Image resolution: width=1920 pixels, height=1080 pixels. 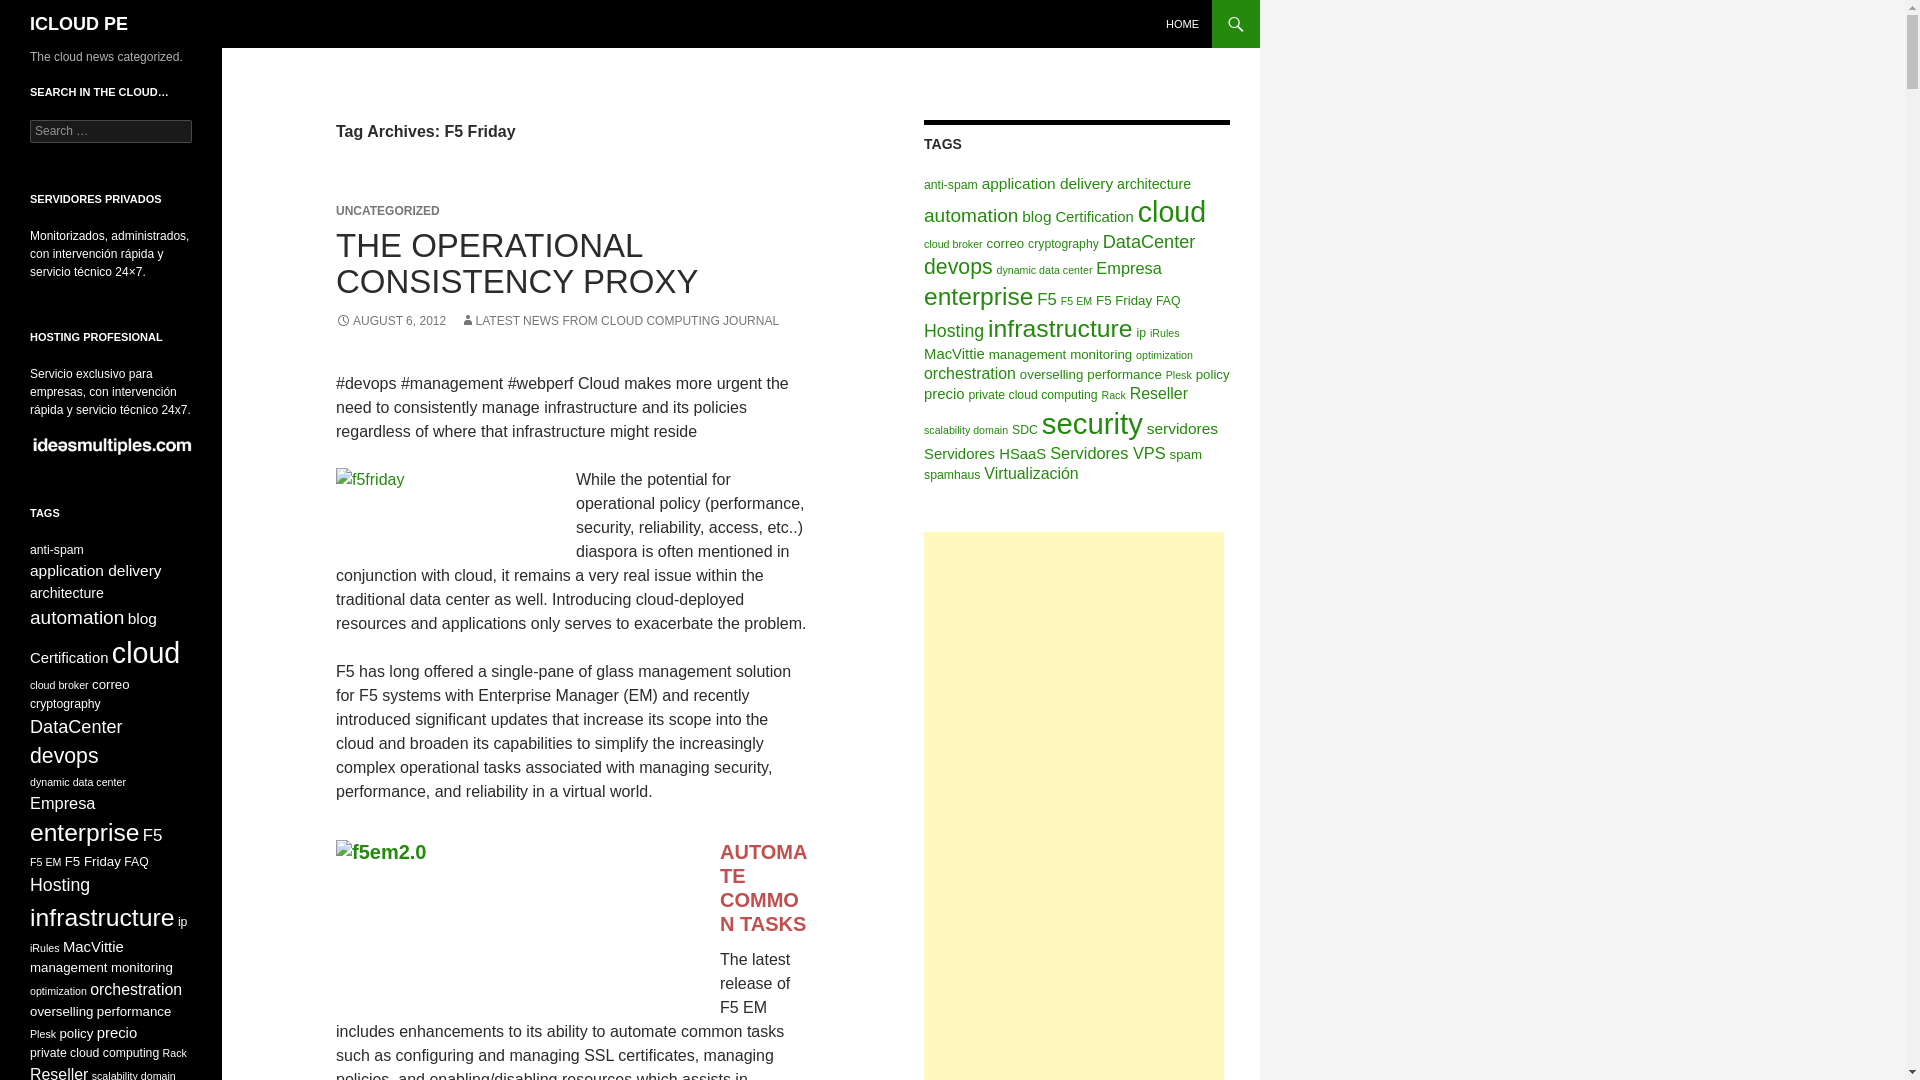 What do you see at coordinates (1182, 24) in the screenshot?
I see `HOME` at bounding box center [1182, 24].